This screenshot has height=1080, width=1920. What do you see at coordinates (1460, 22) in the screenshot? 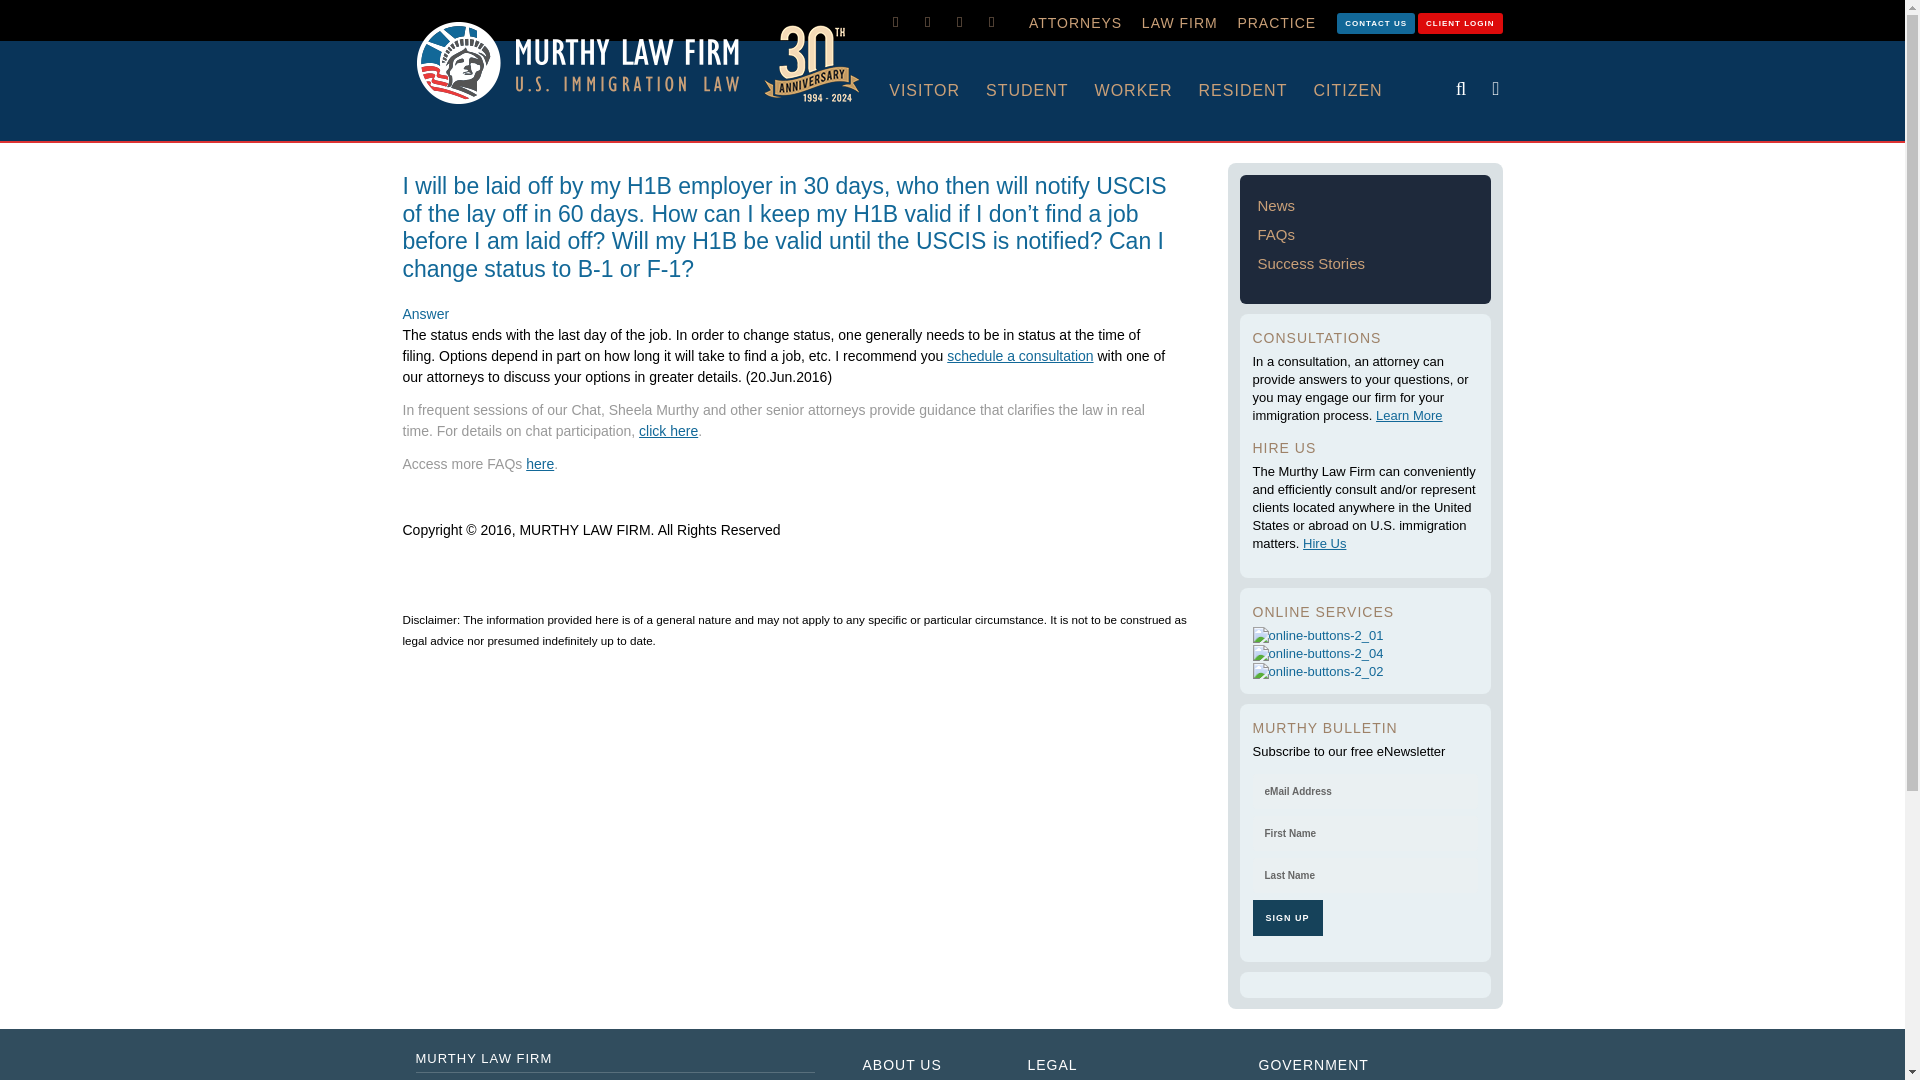
I see `CLIENT LOGIN` at bounding box center [1460, 22].